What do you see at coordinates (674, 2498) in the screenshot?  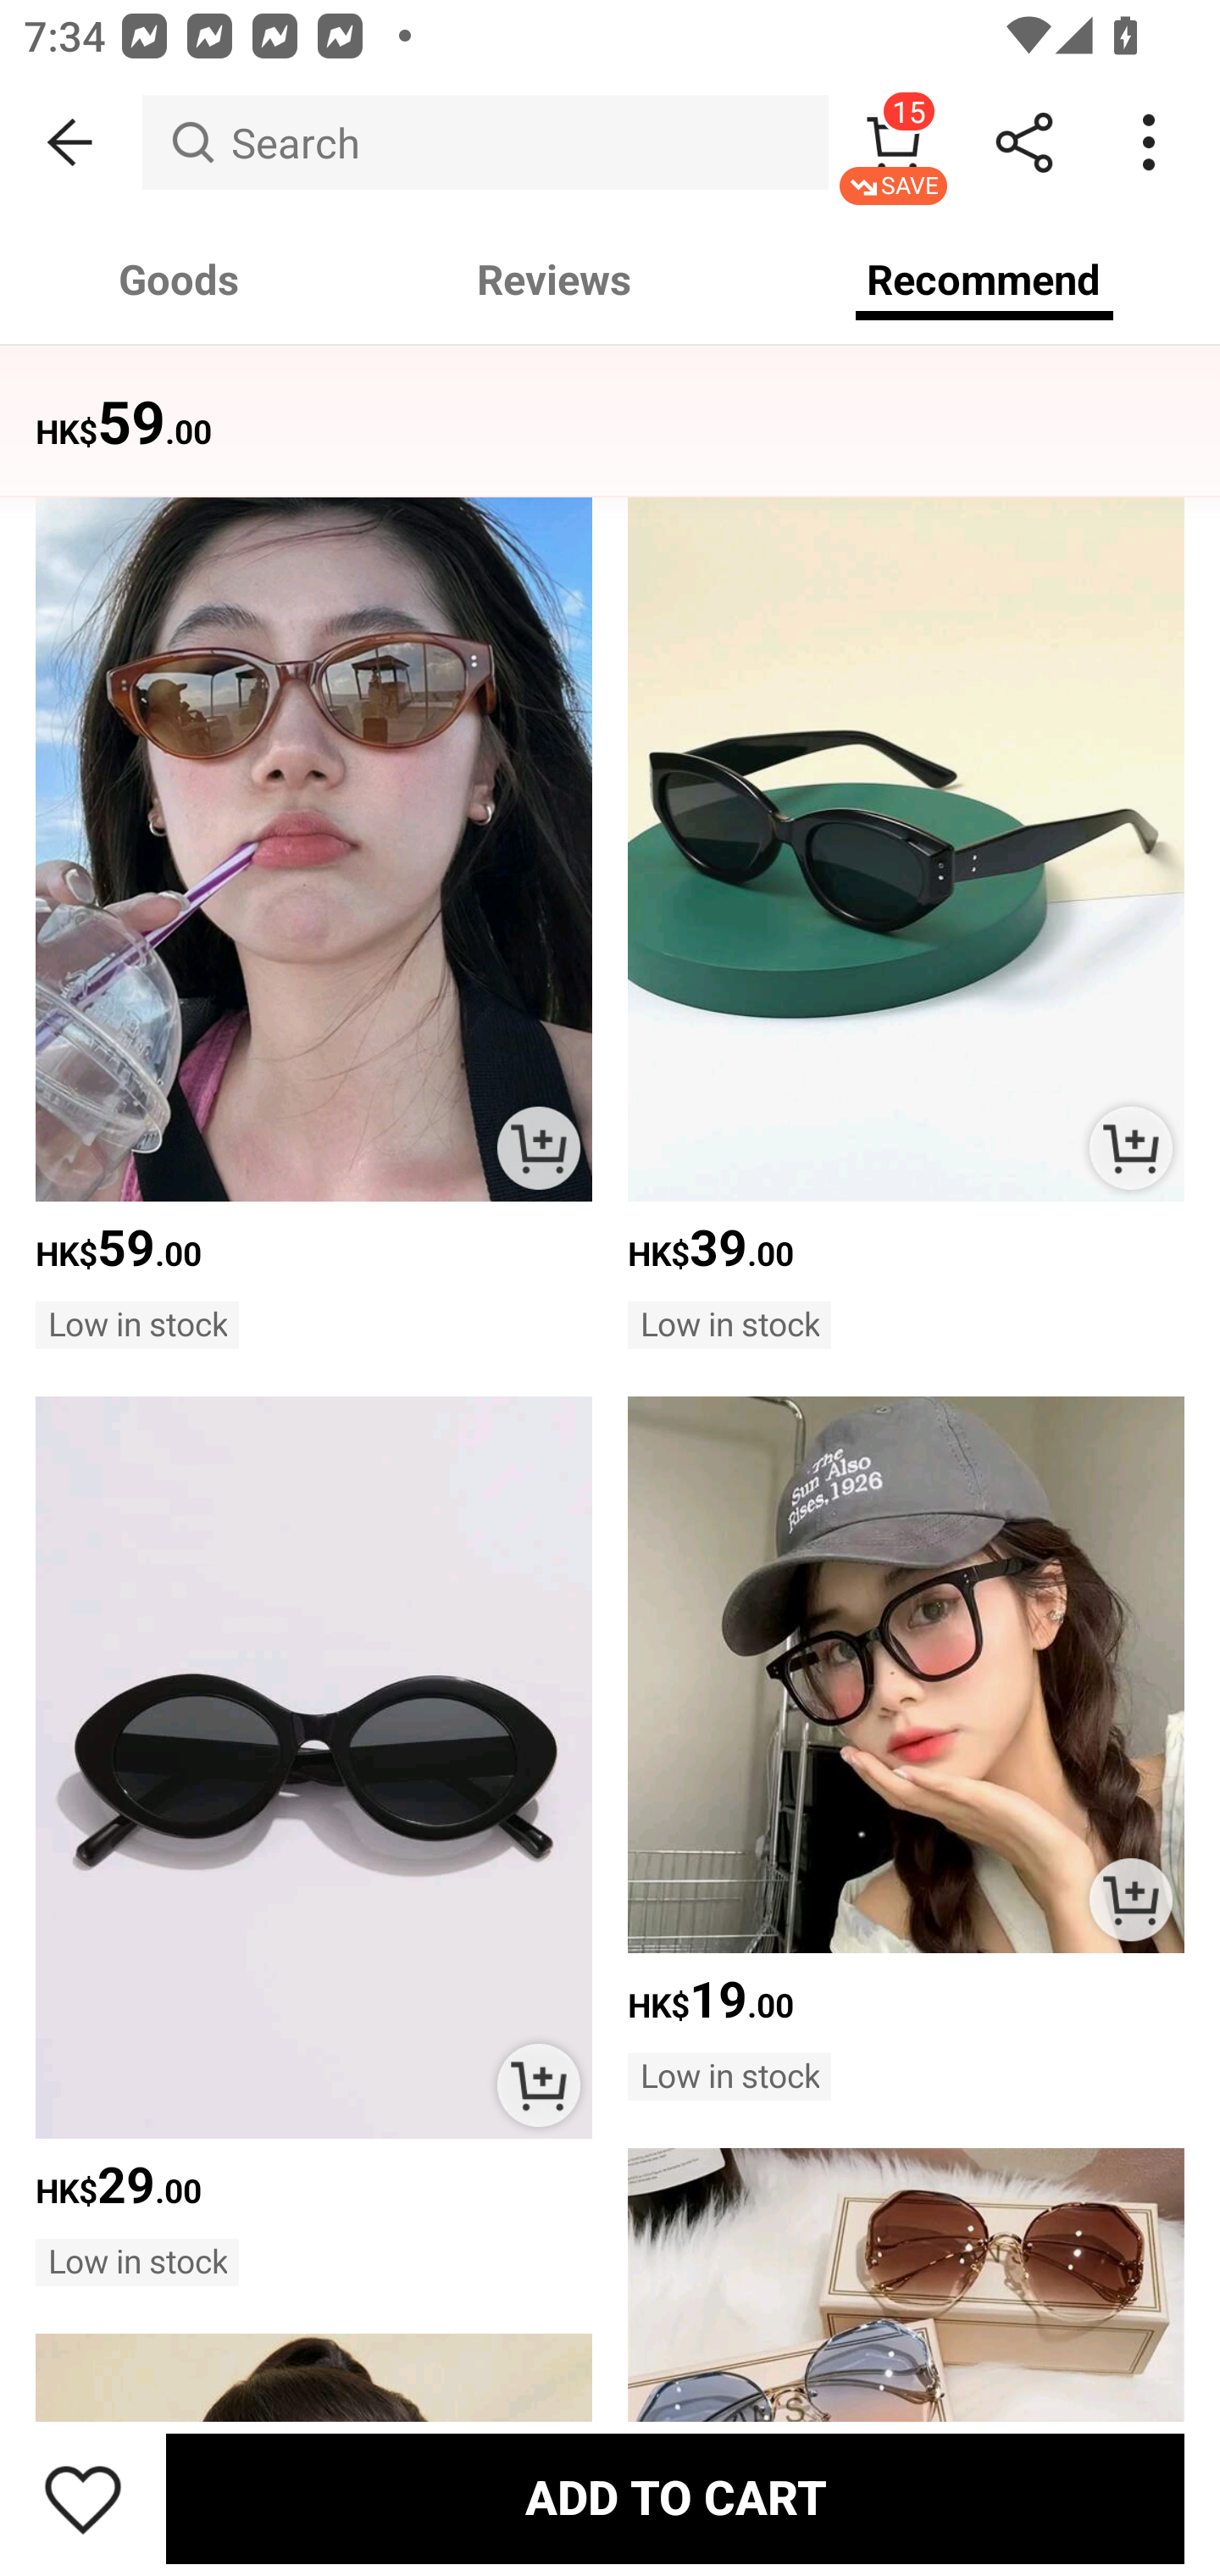 I see `ADD TO CART` at bounding box center [674, 2498].